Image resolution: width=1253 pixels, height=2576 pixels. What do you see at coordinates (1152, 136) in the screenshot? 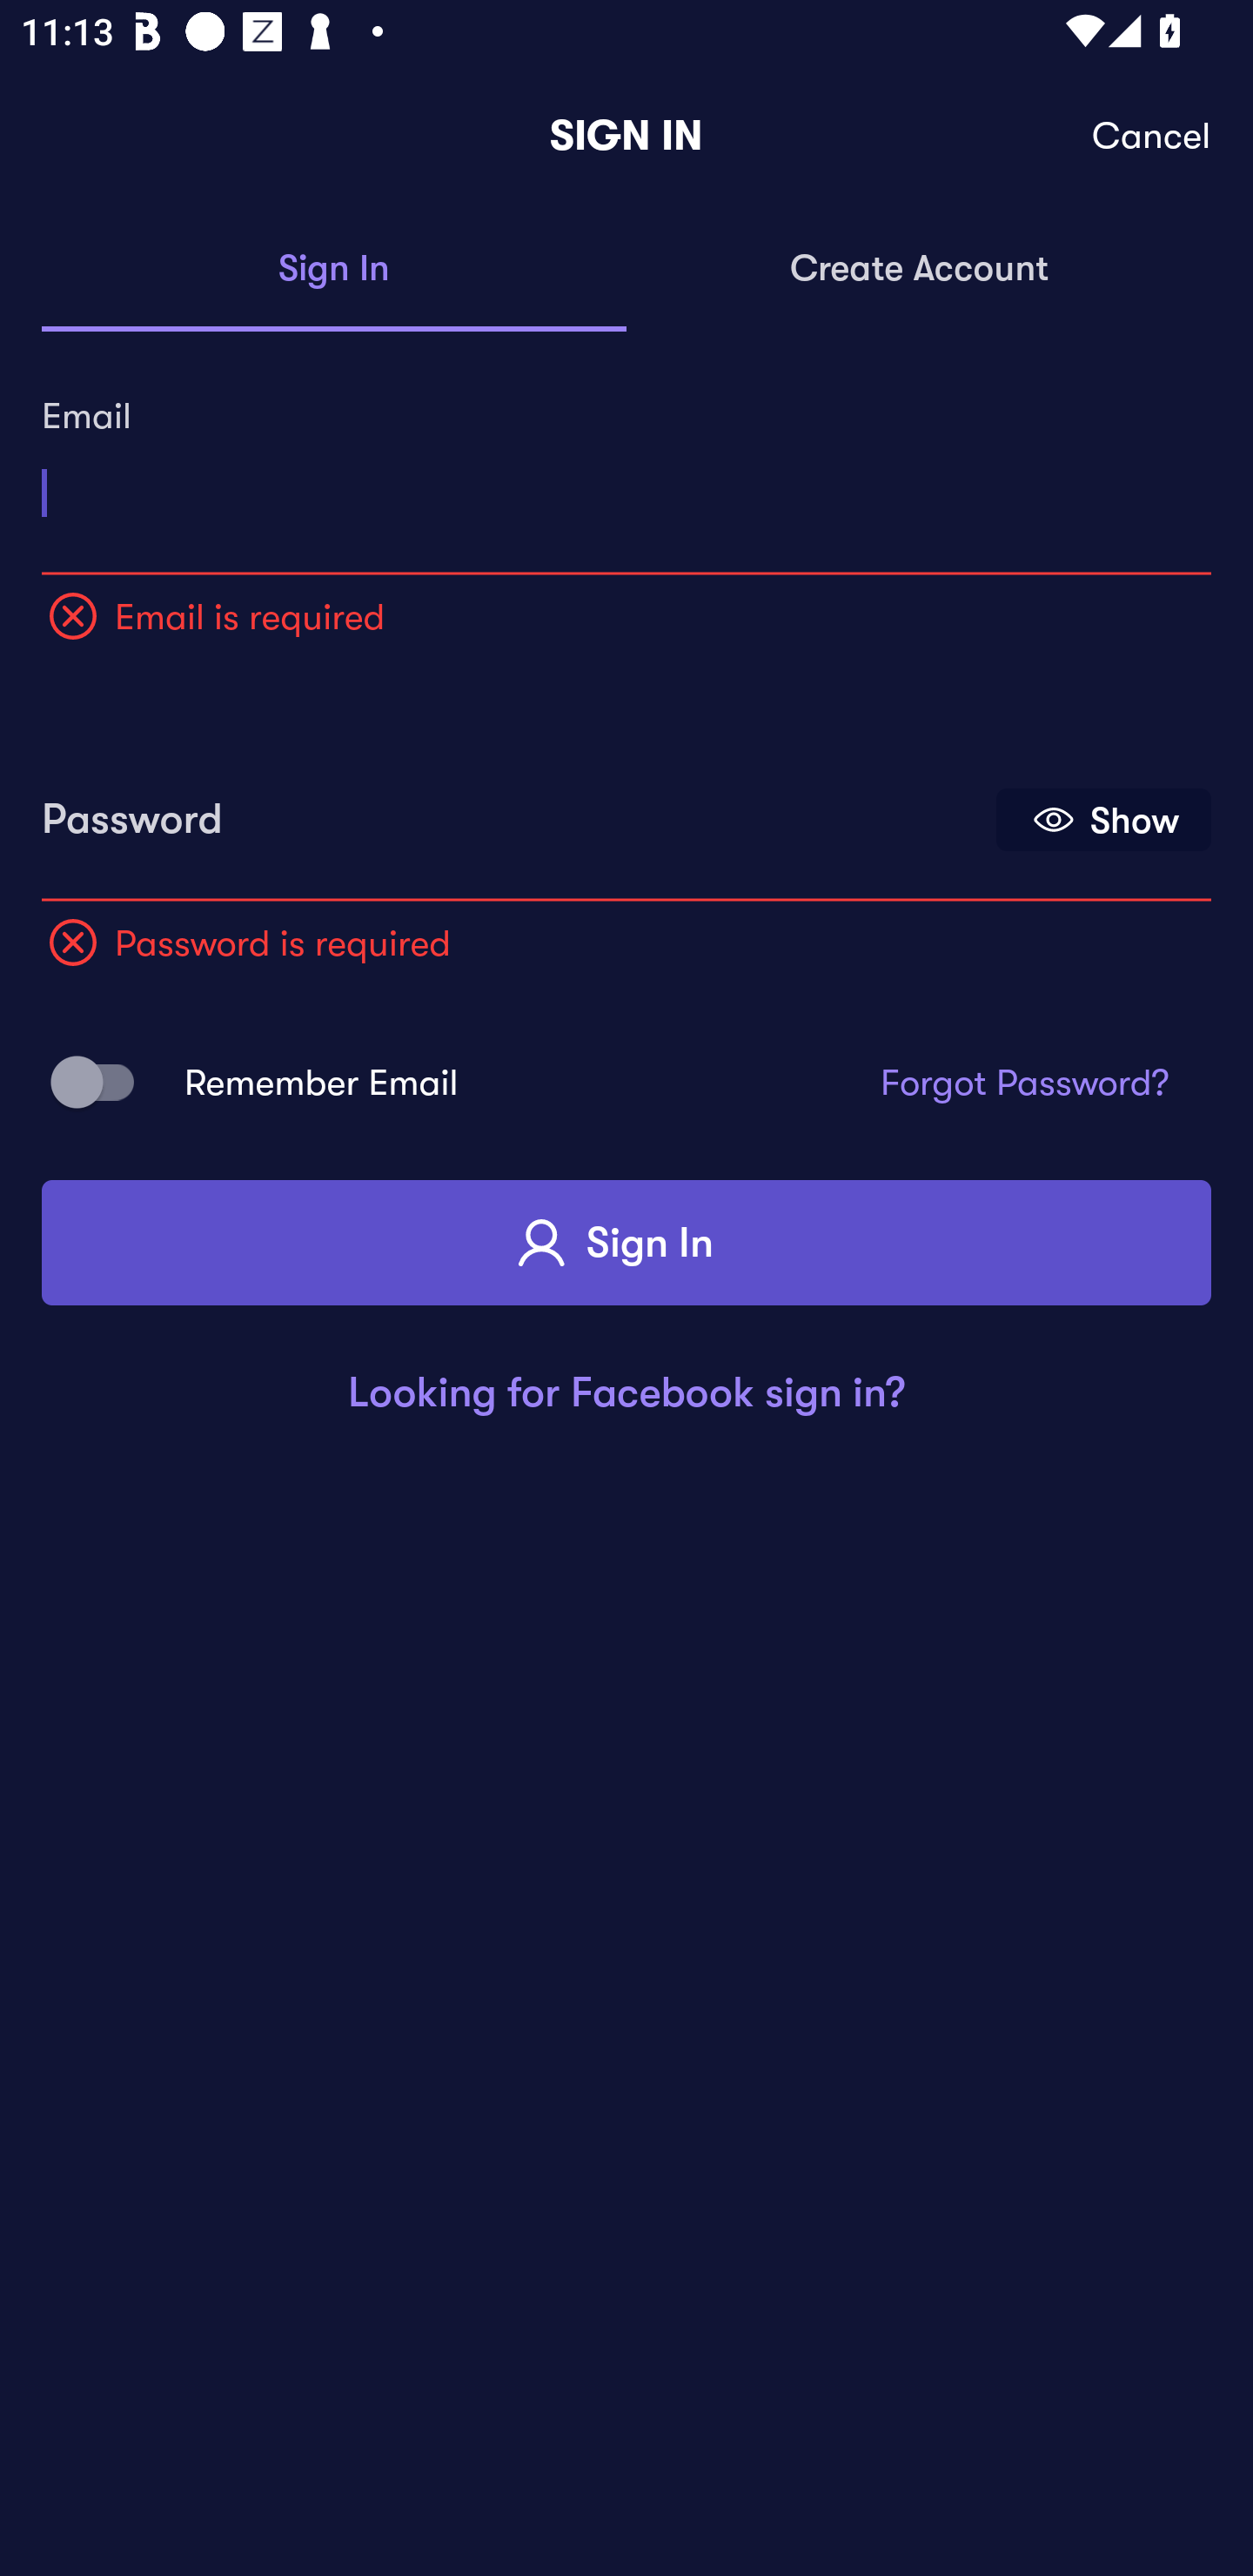
I see `Cancel` at bounding box center [1152, 136].